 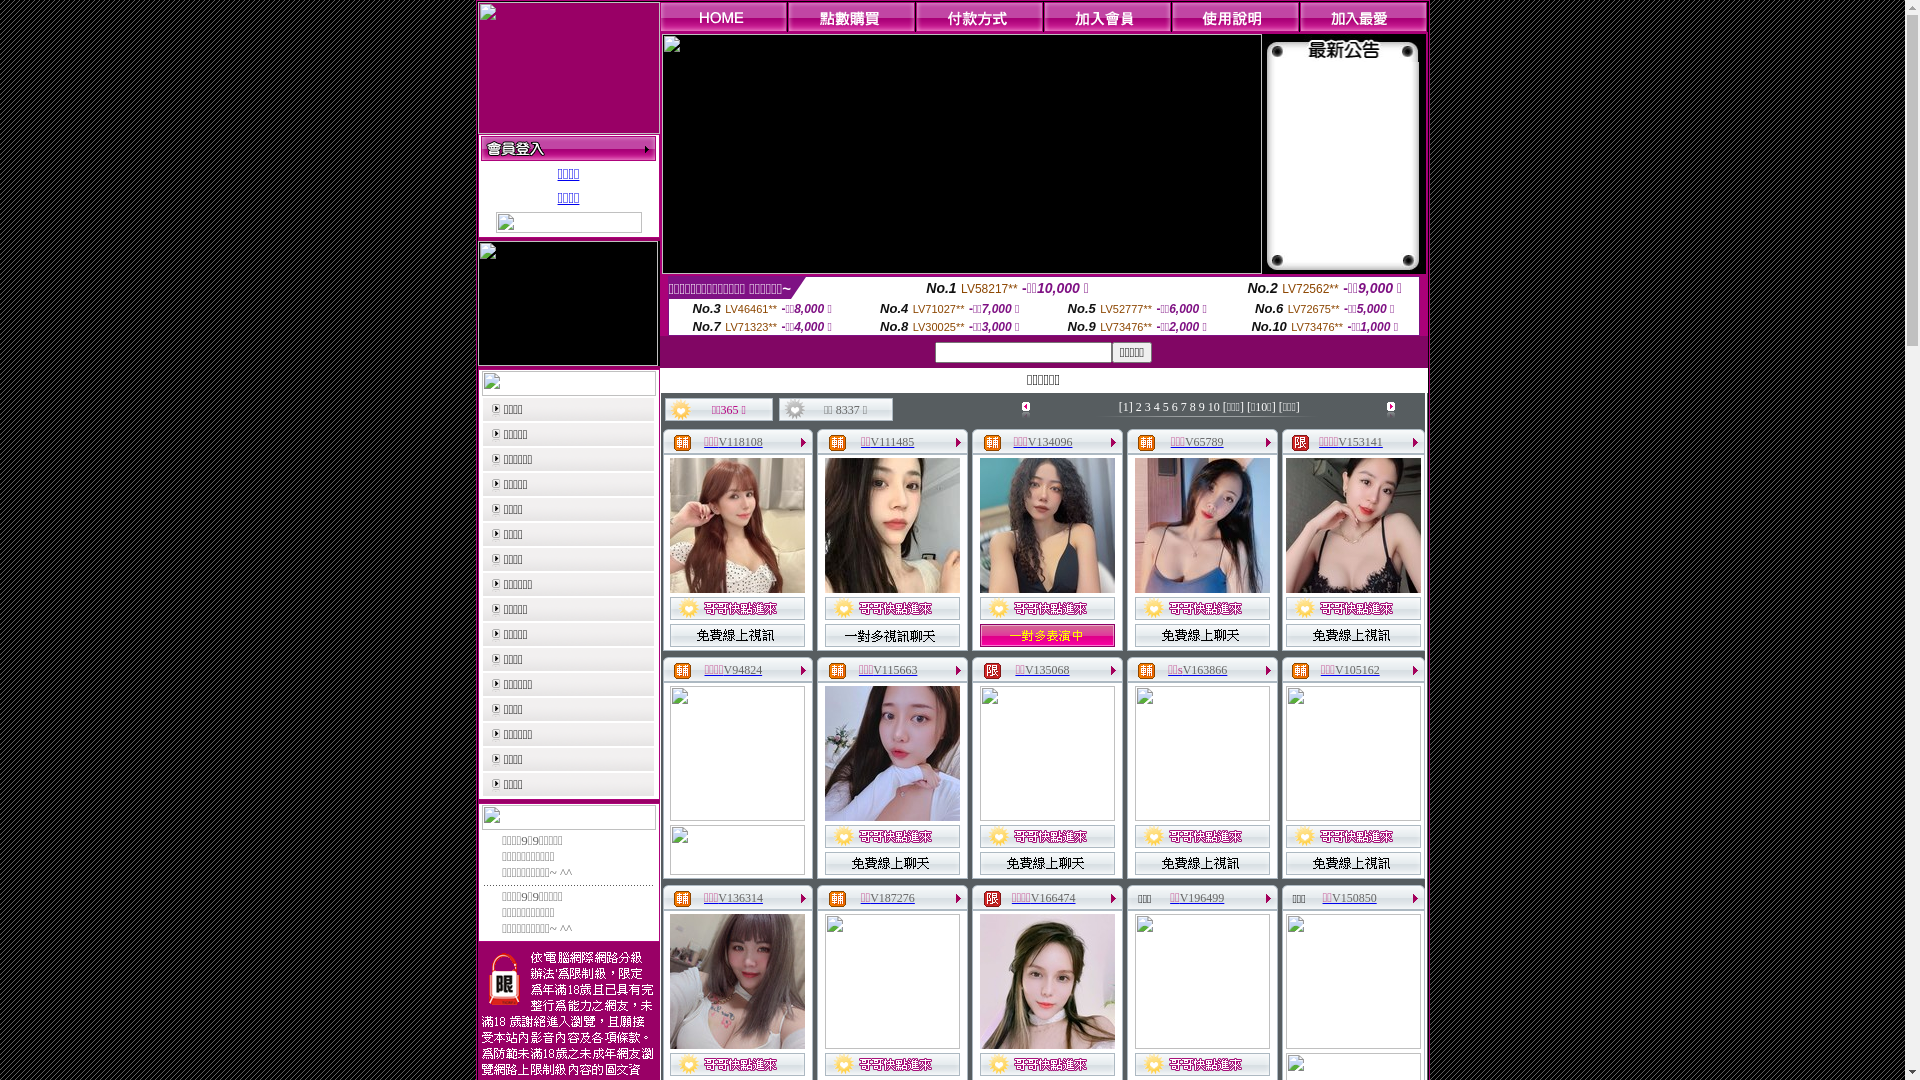 I want to click on V163866, so click(x=1206, y=670).